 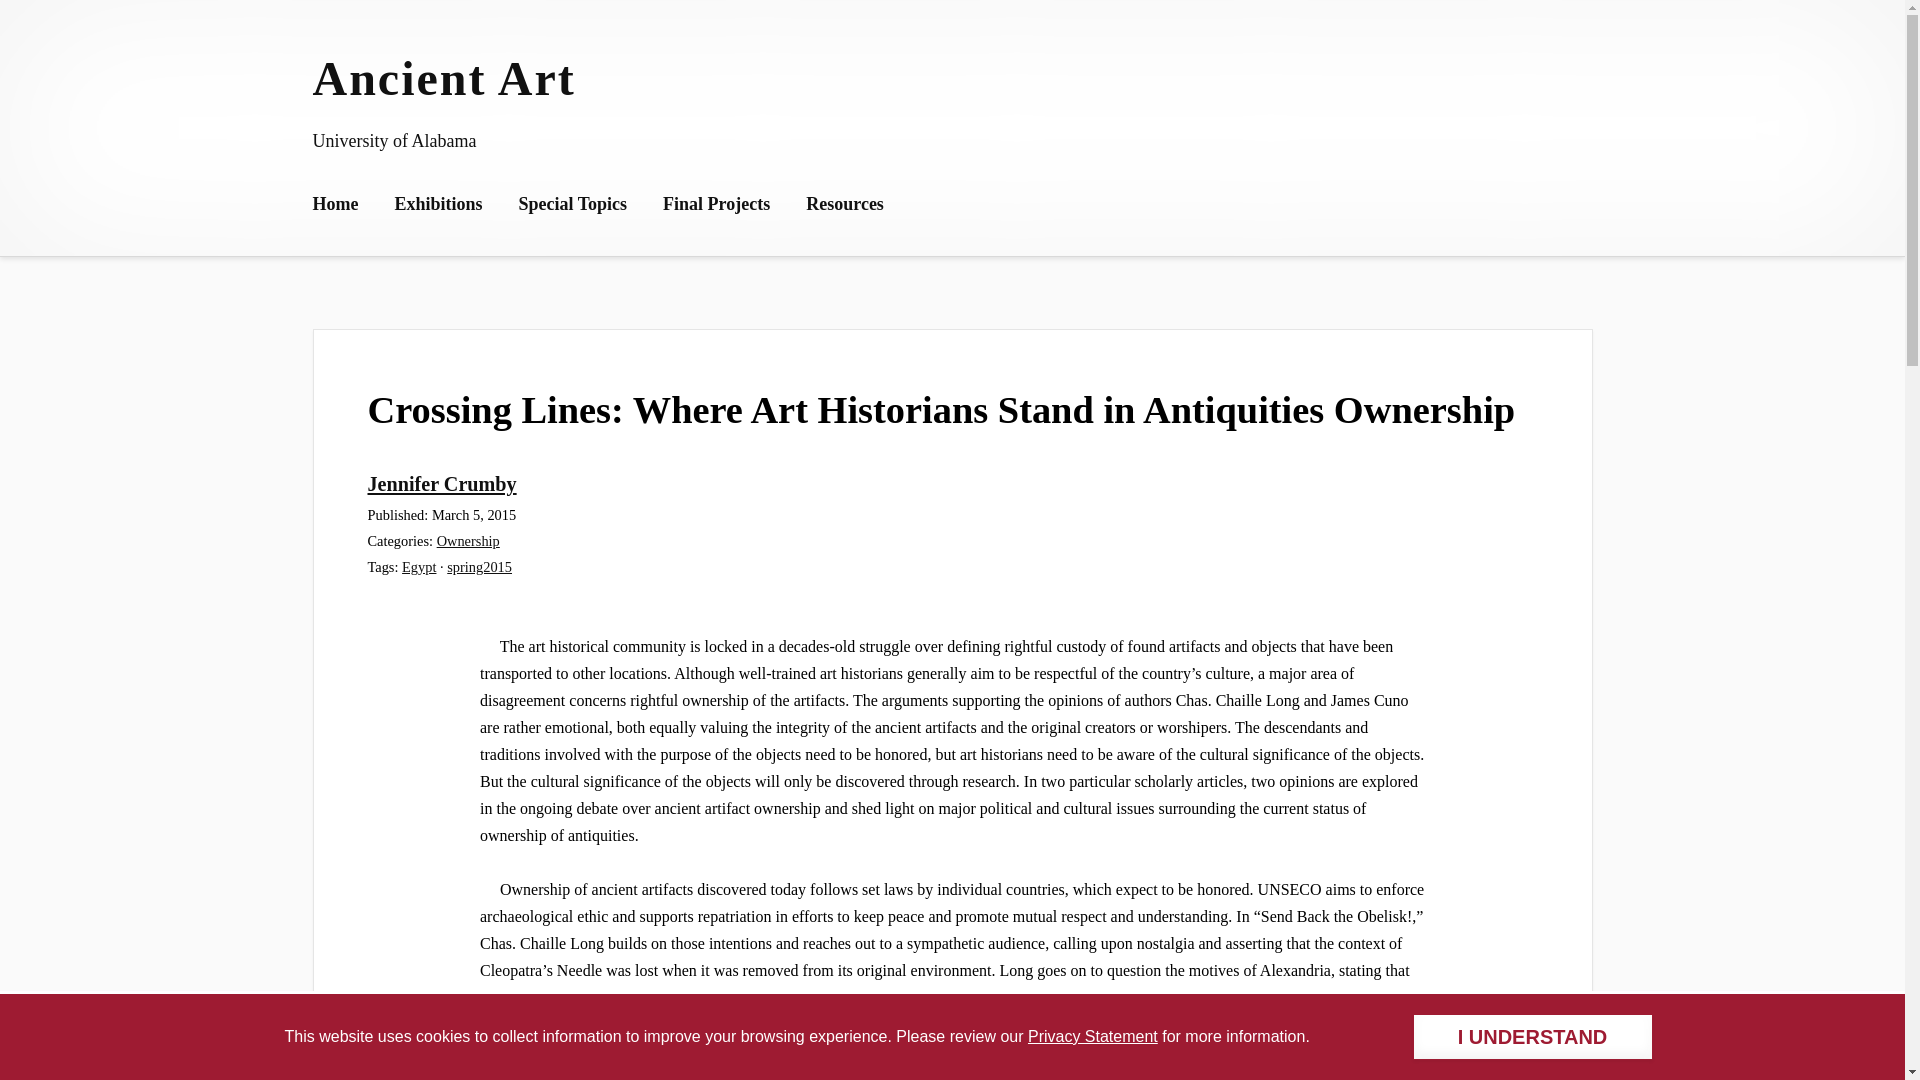 What do you see at coordinates (442, 484) in the screenshot?
I see `Jennifer Crumby` at bounding box center [442, 484].